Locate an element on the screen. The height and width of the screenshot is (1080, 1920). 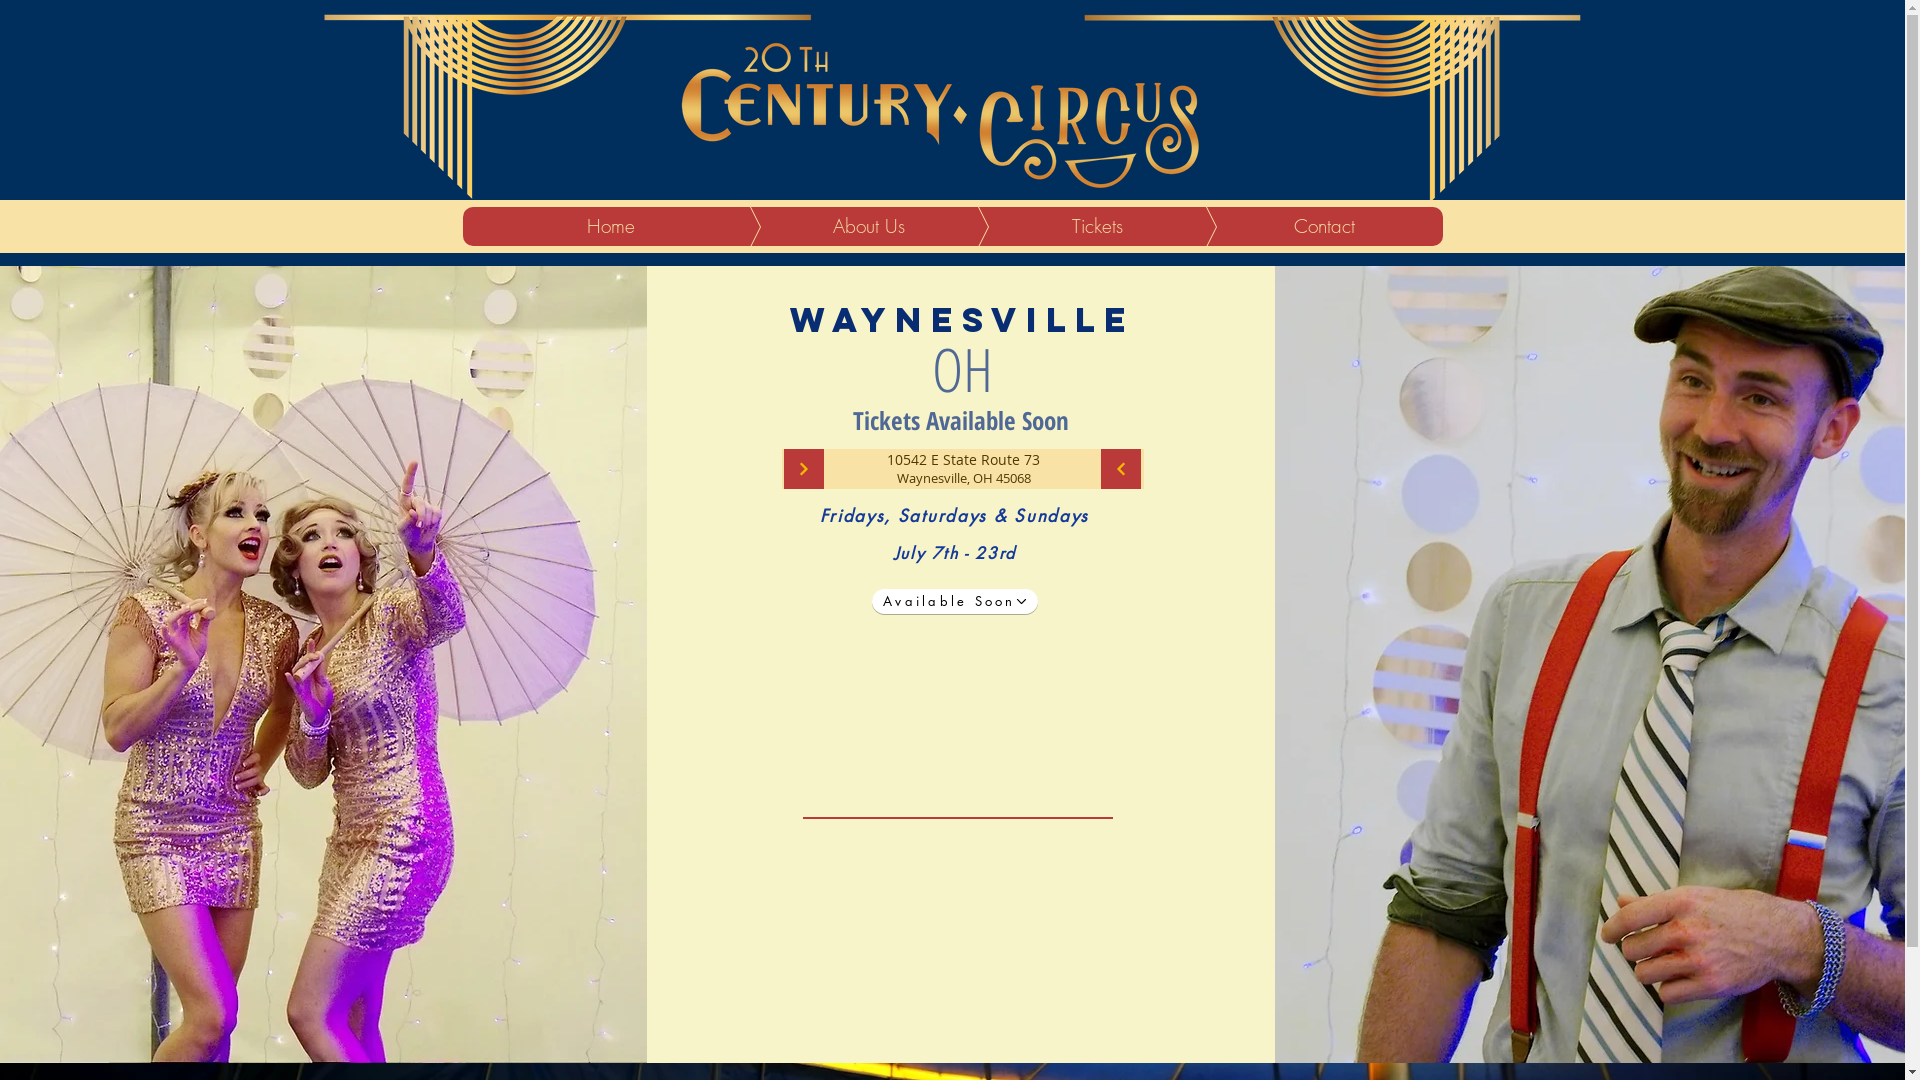
Home is located at coordinates (610, 226).